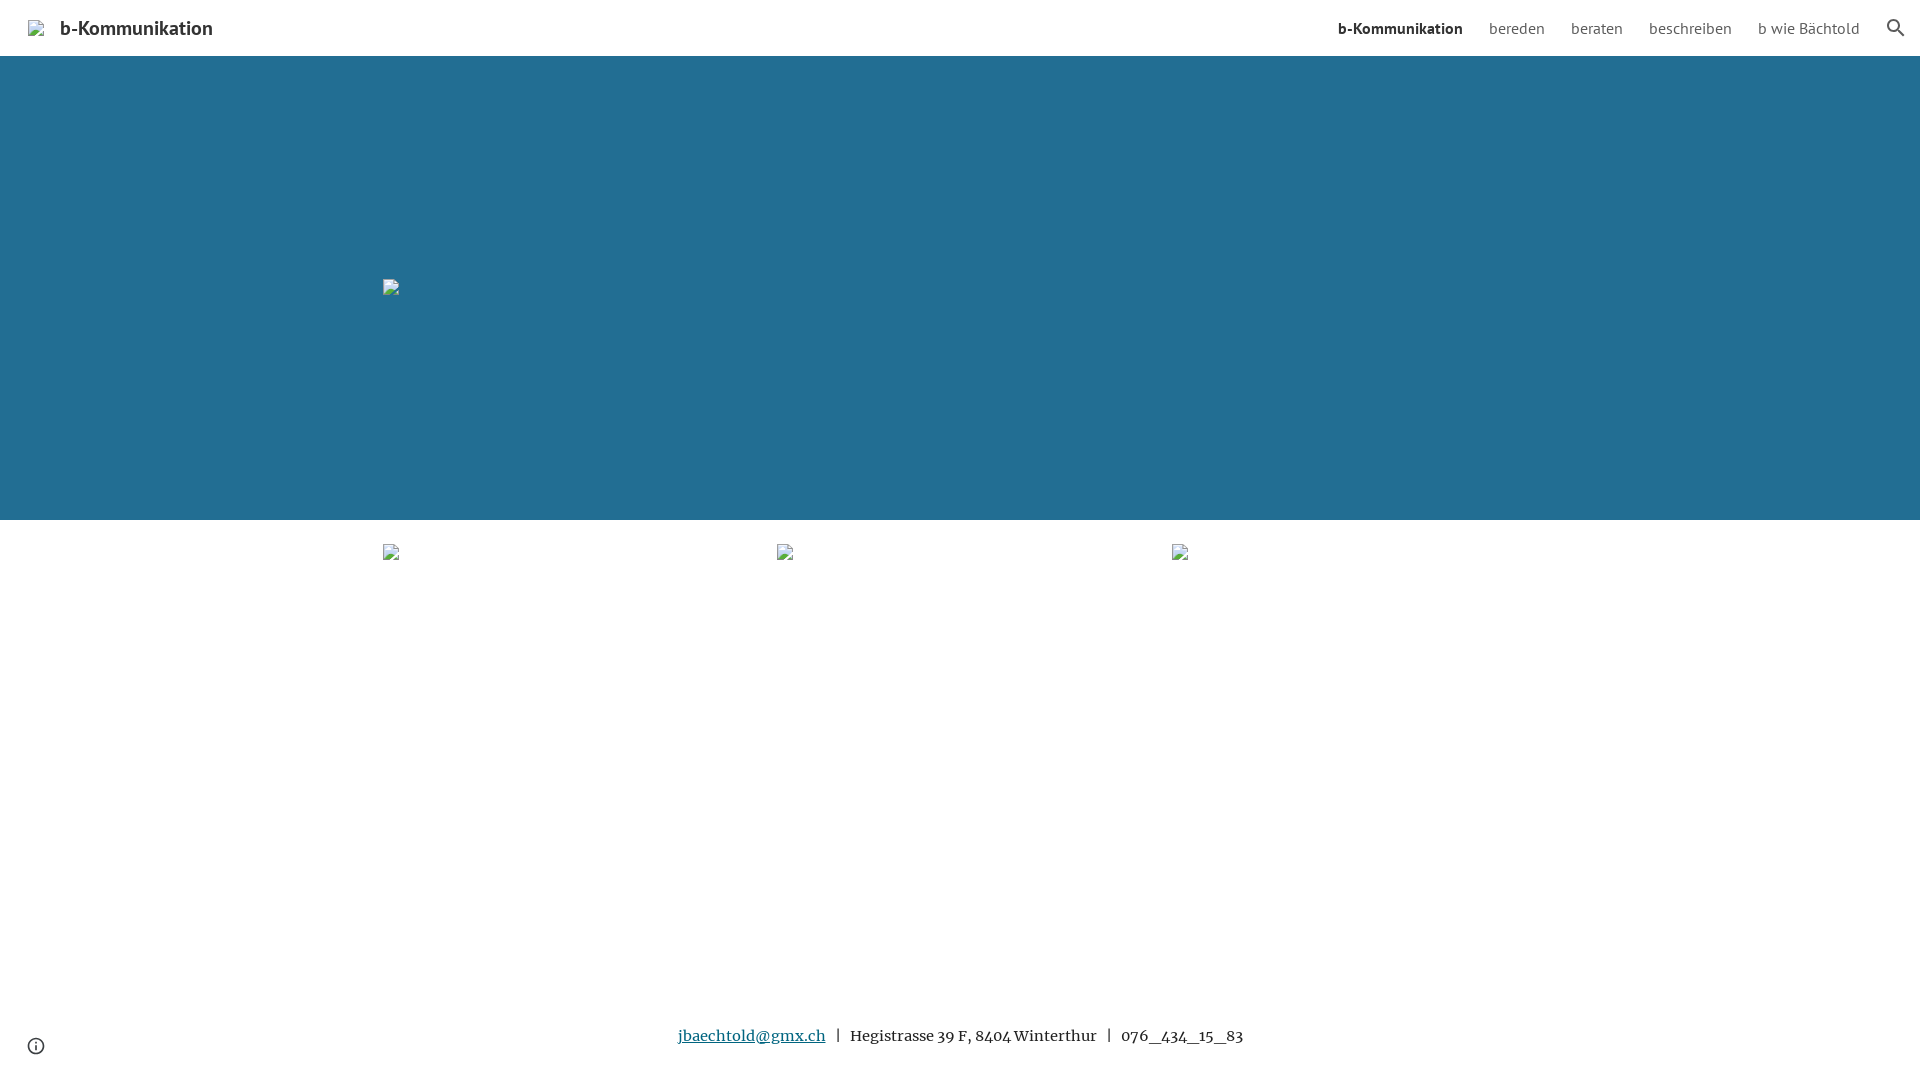 The width and height of the screenshot is (1920, 1080). What do you see at coordinates (120, 26) in the screenshot?
I see `b-Kommunikation` at bounding box center [120, 26].